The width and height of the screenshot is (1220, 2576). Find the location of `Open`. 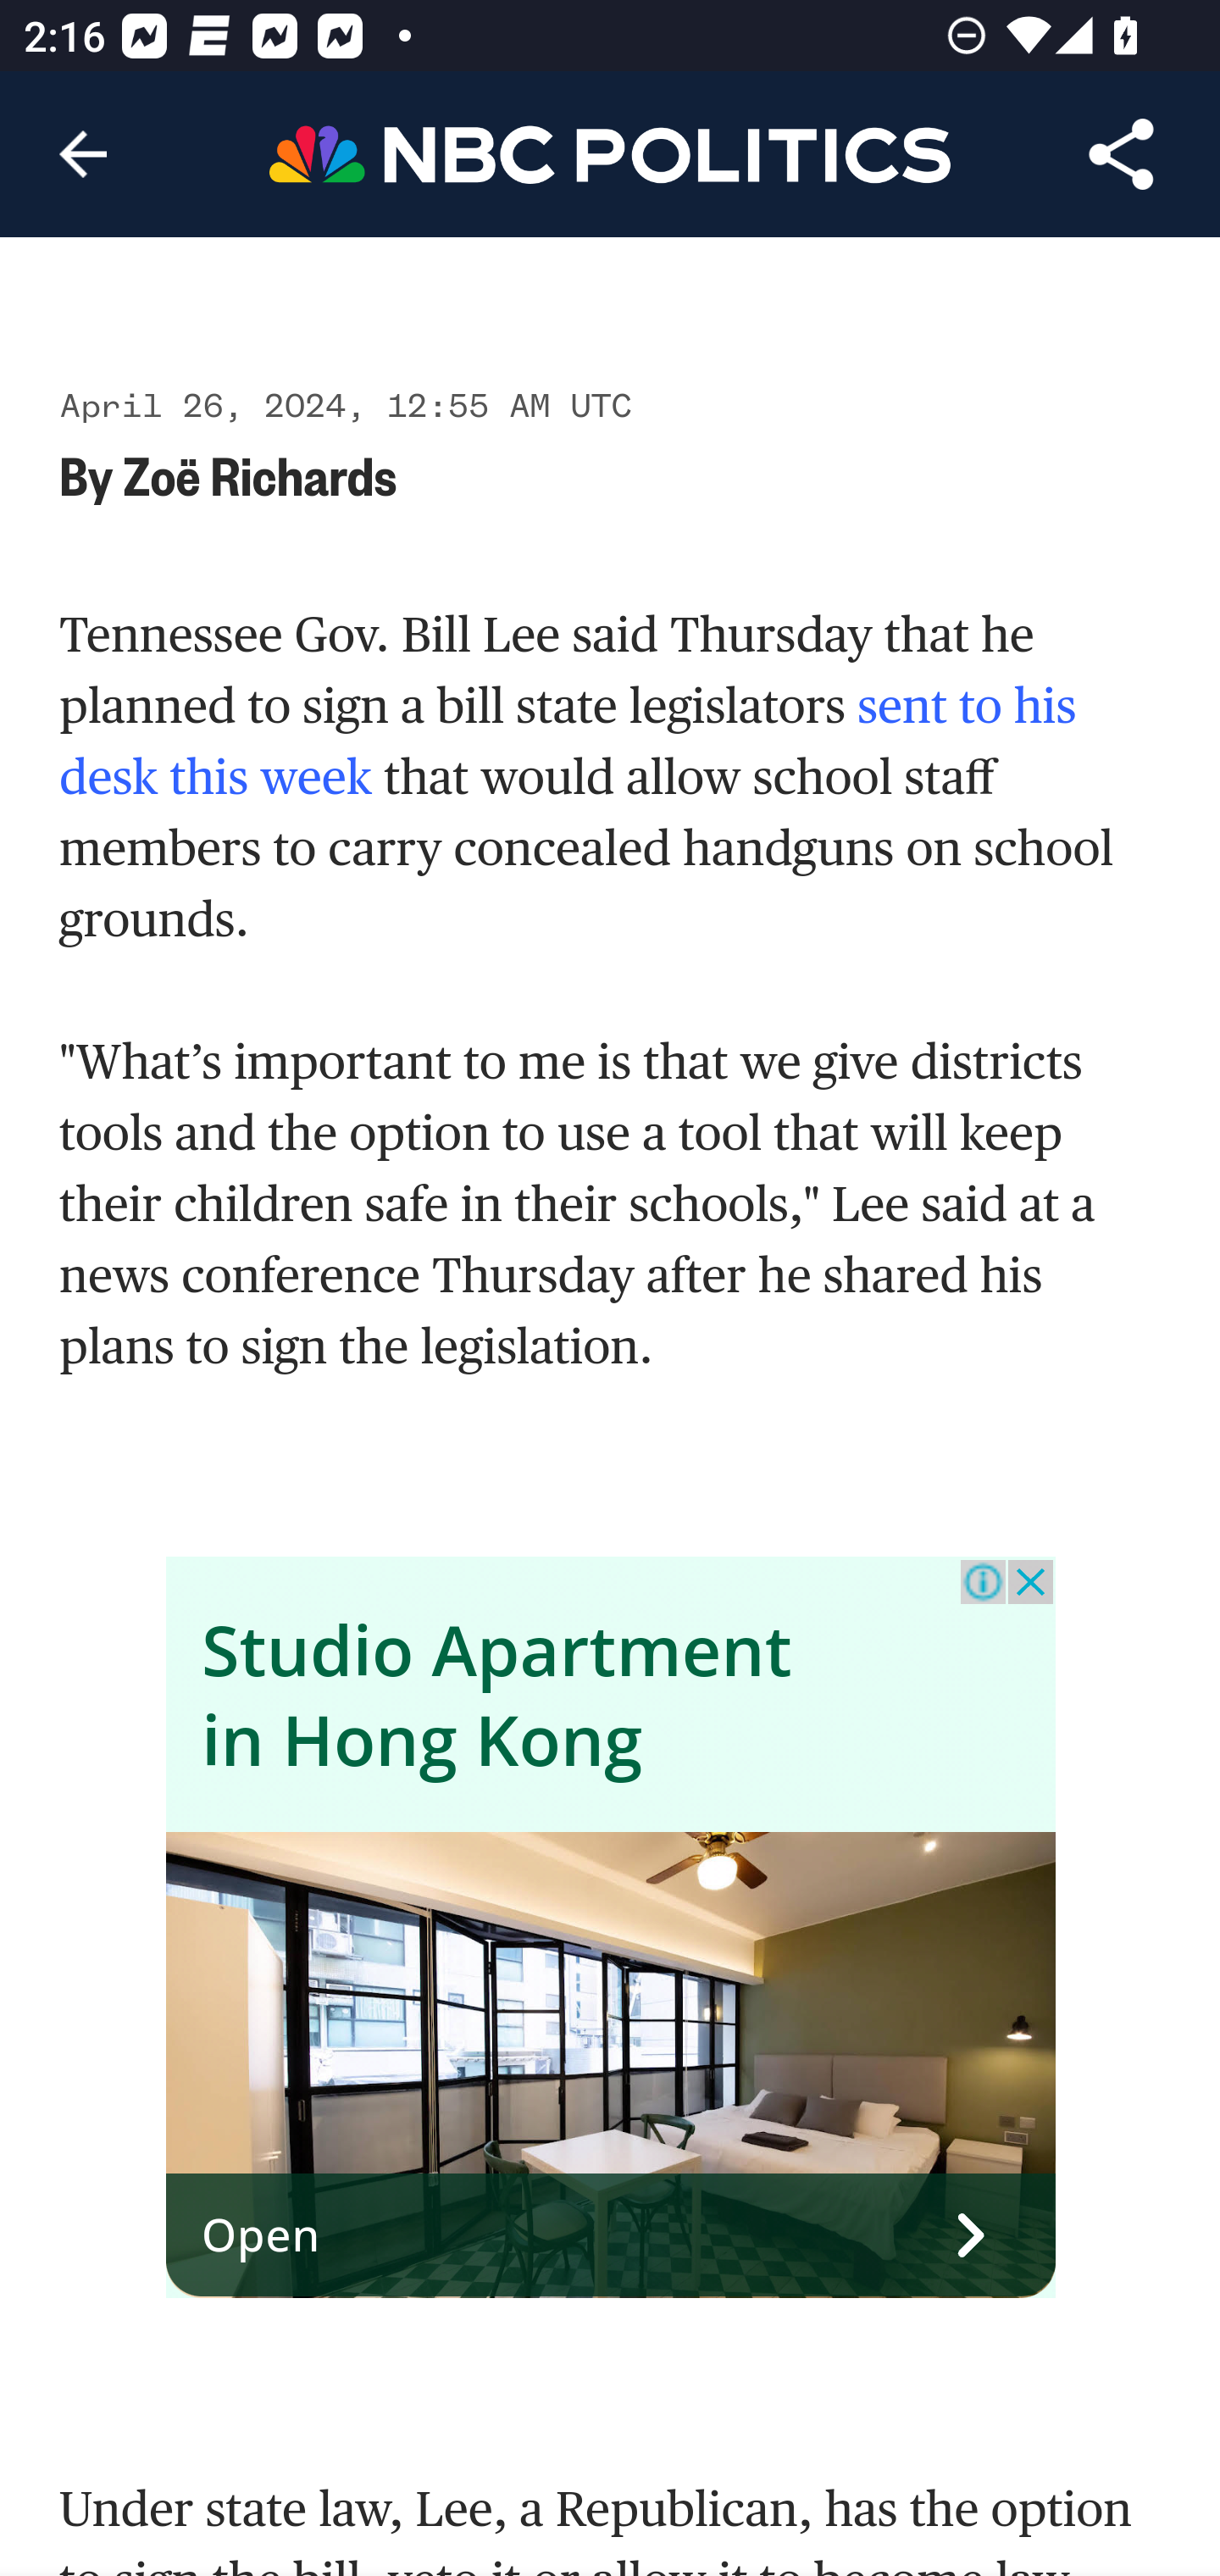

Open is located at coordinates (612, 2235).